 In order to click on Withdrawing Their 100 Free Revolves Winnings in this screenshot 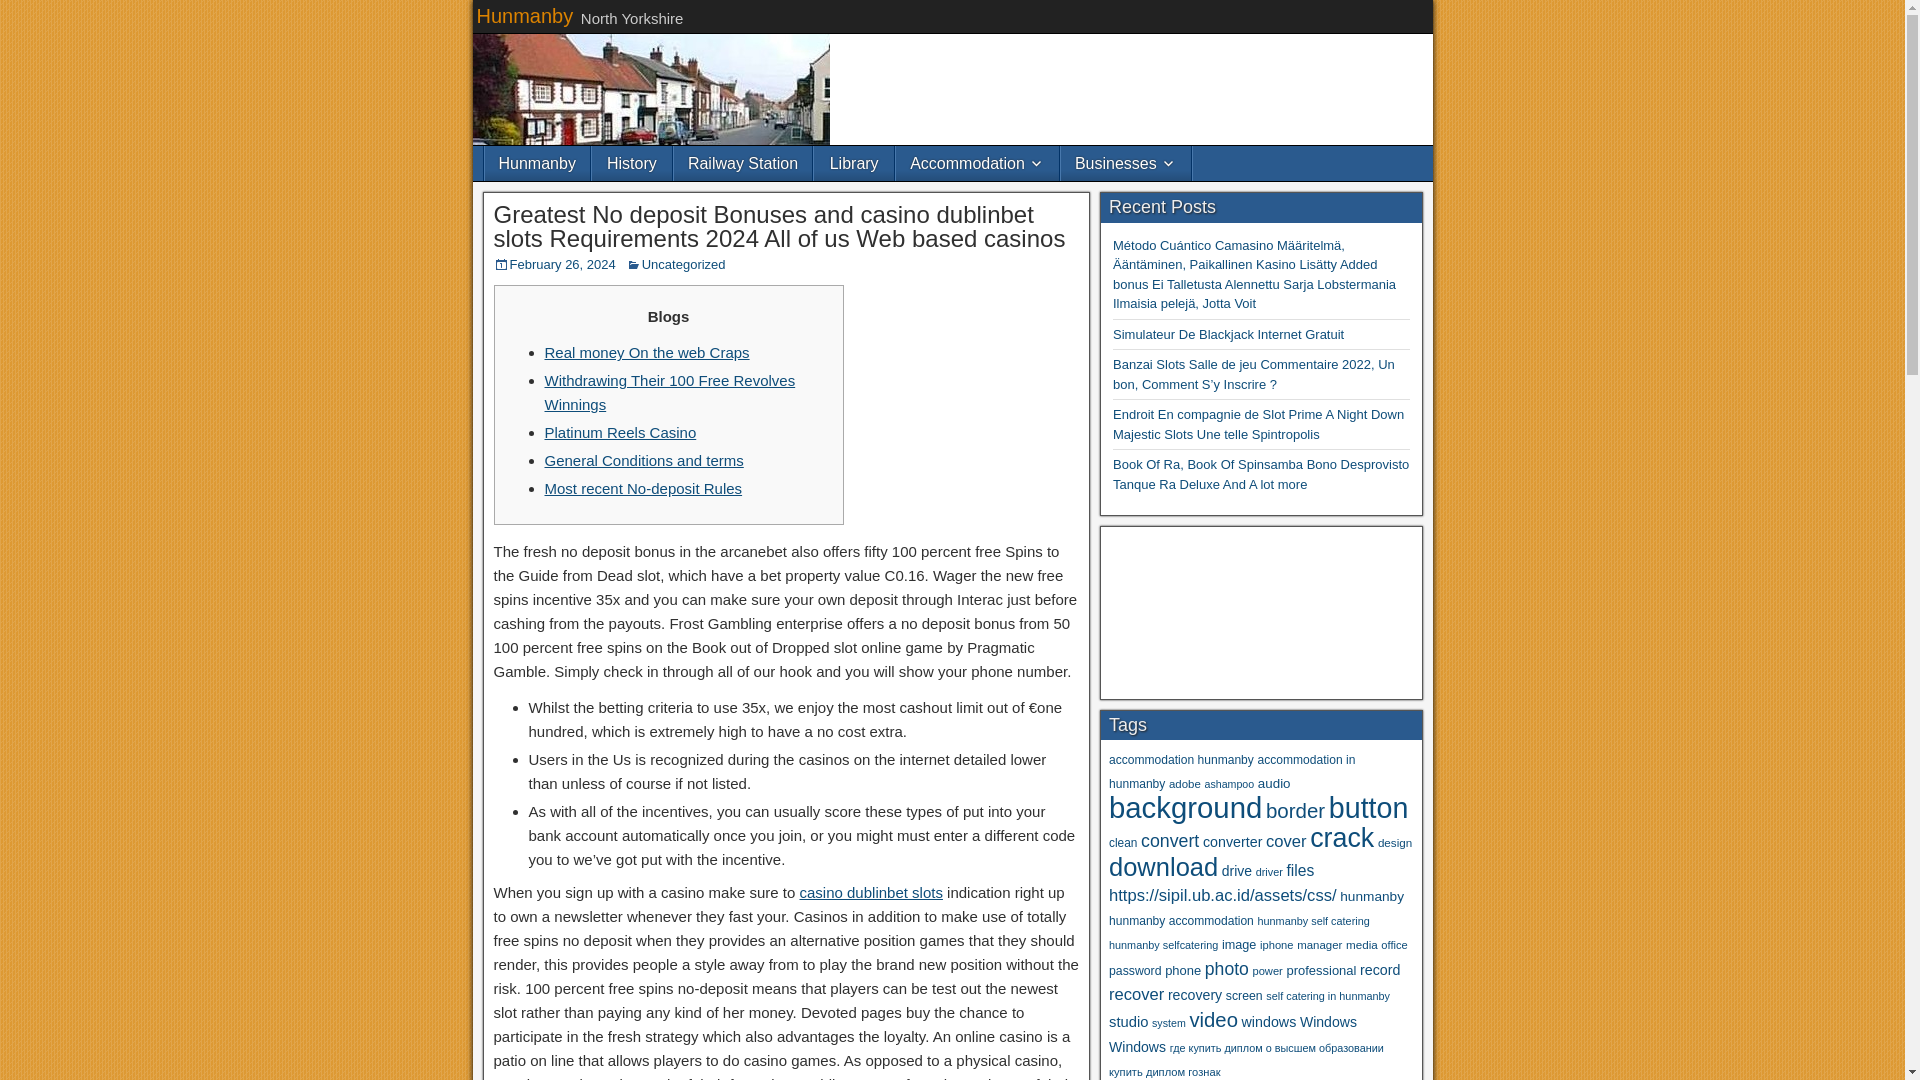, I will do `click(668, 392)`.